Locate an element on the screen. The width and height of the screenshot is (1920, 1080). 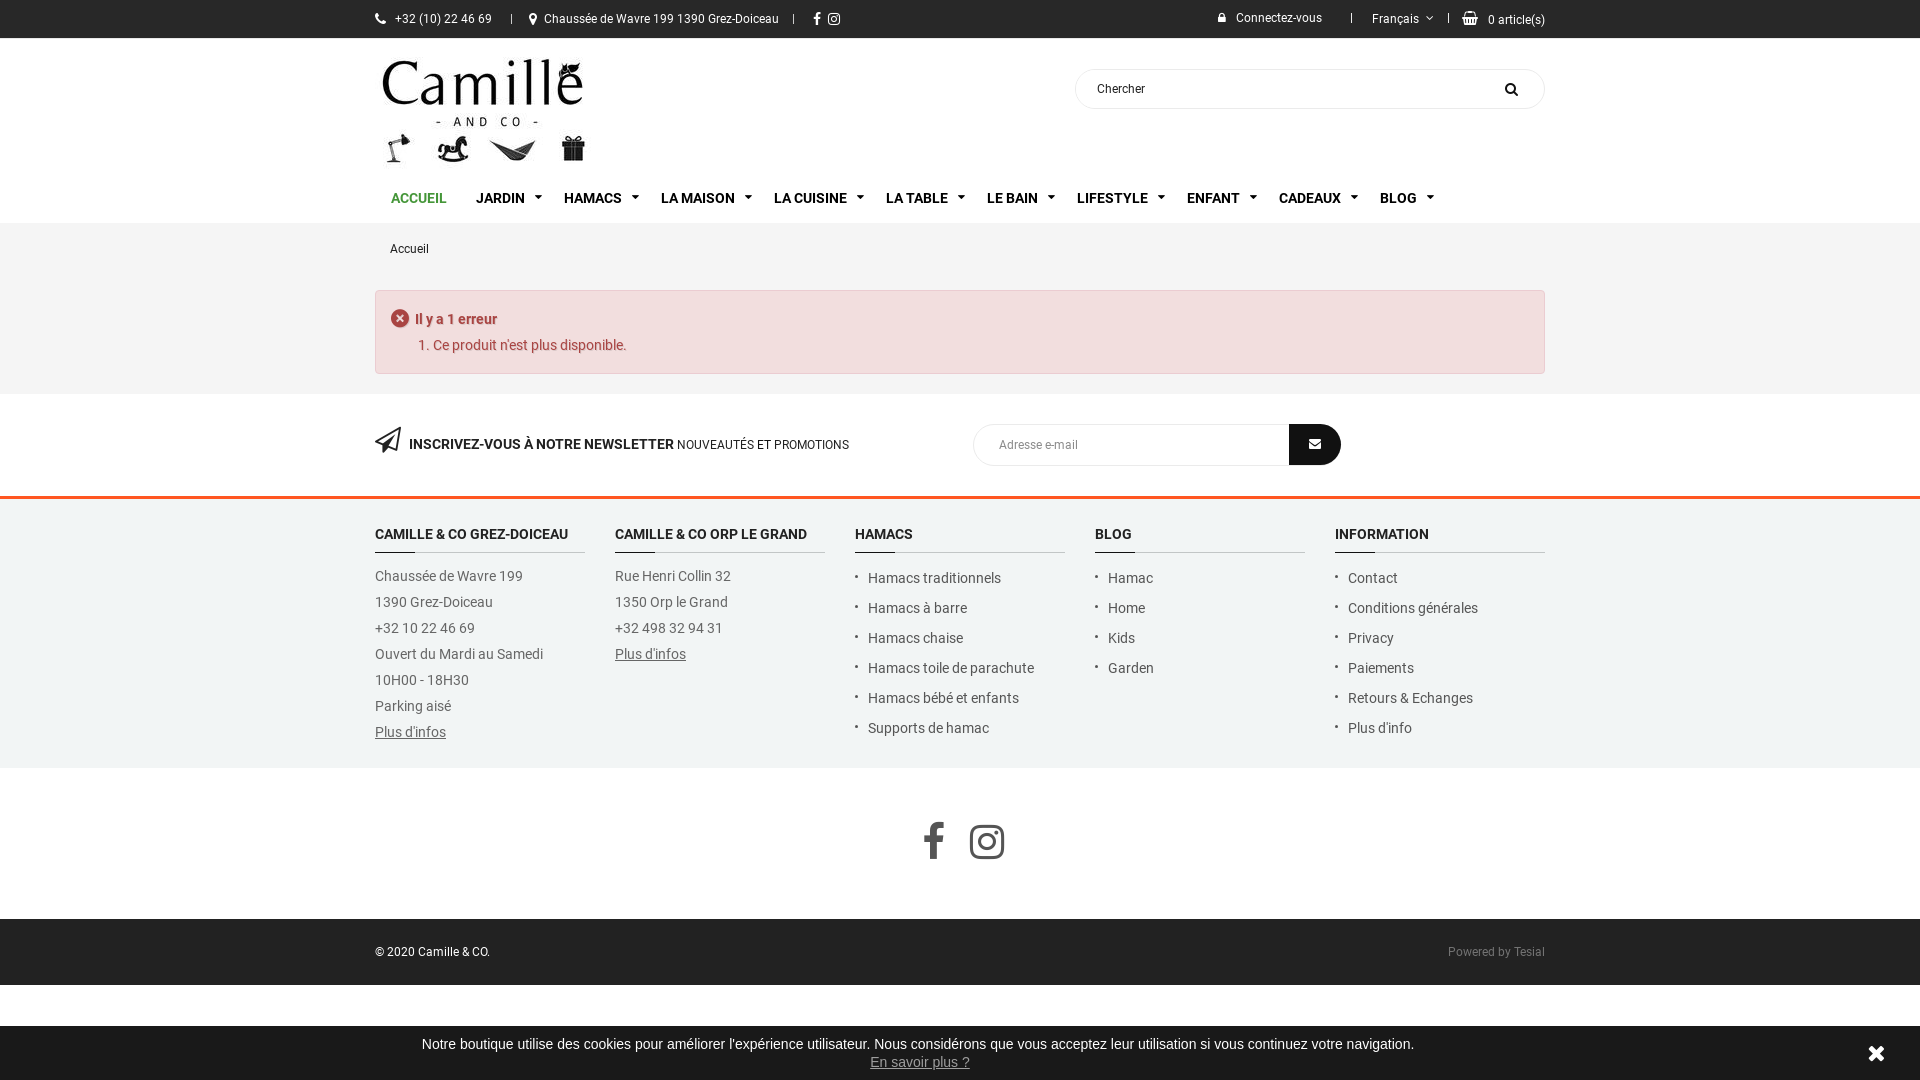
Accueil is located at coordinates (410, 249).